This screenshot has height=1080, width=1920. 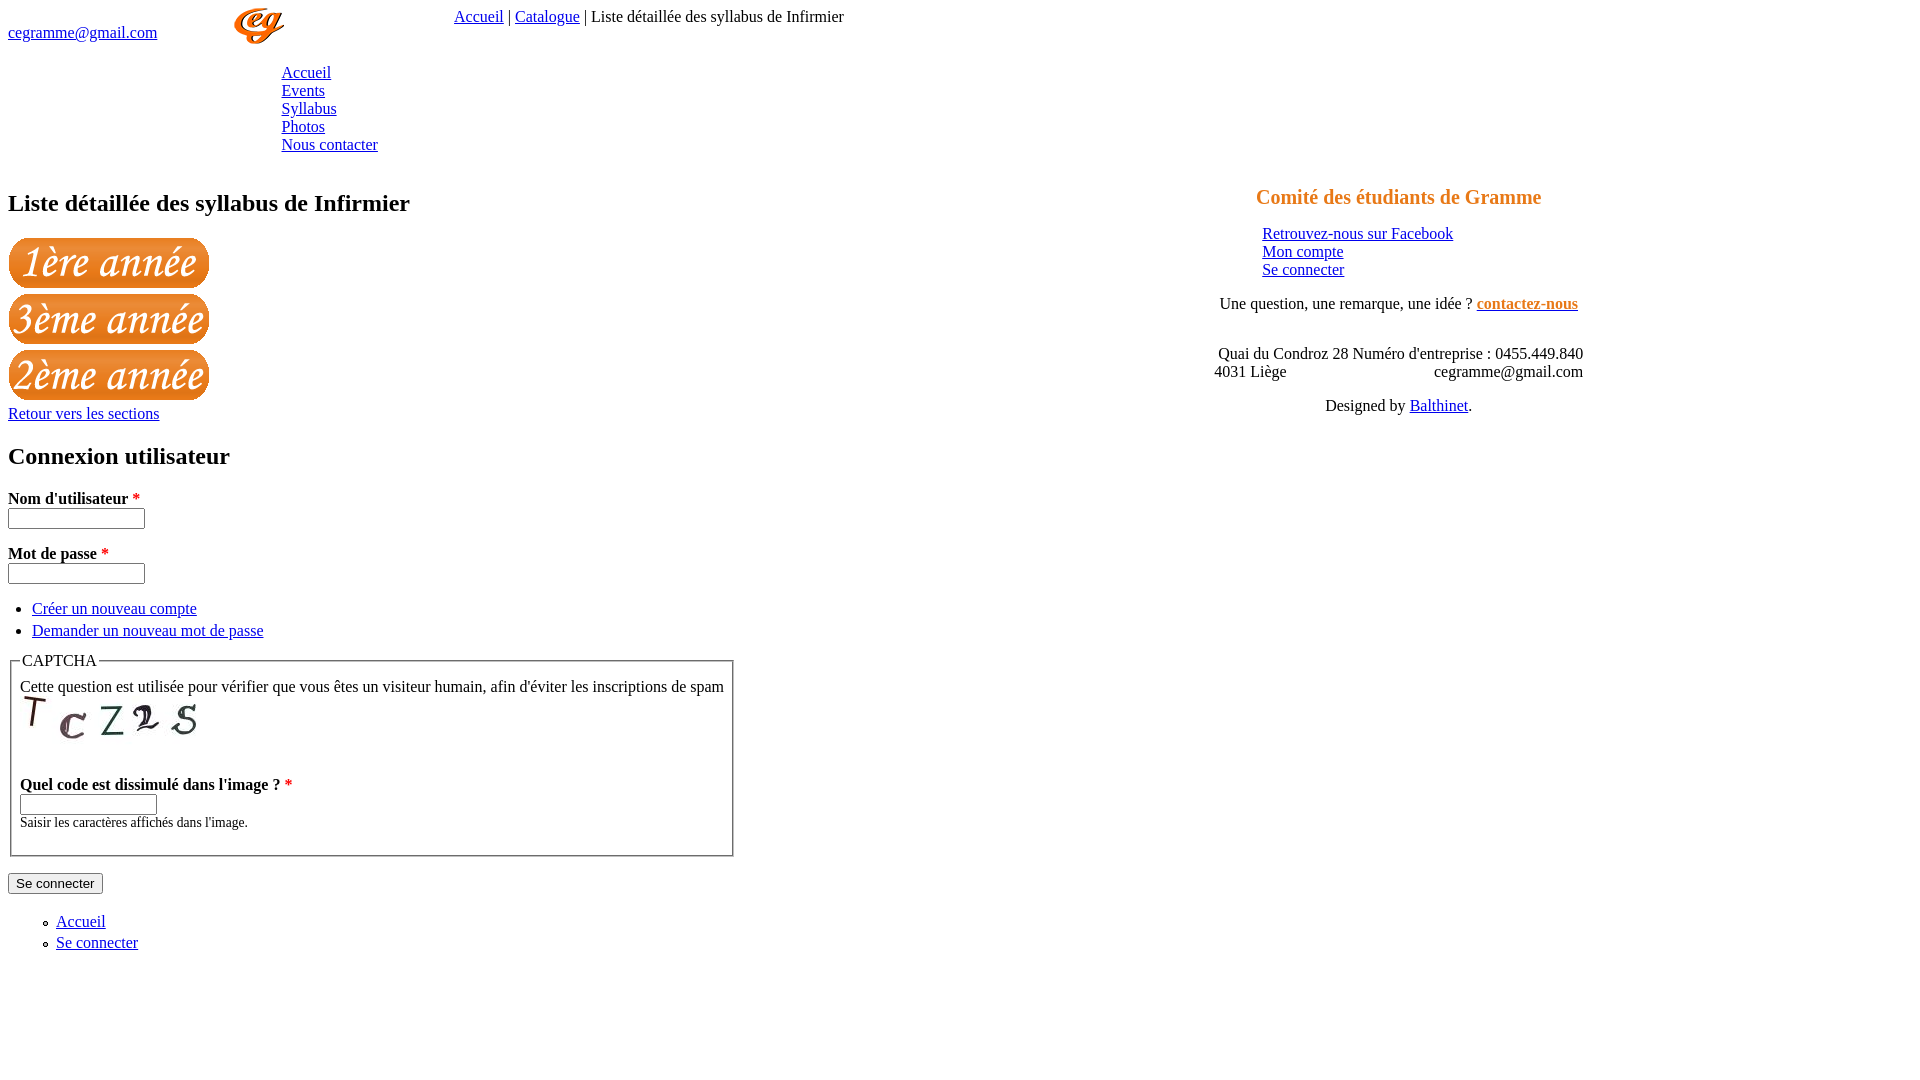 What do you see at coordinates (259, 38) in the screenshot?
I see `Accueil` at bounding box center [259, 38].